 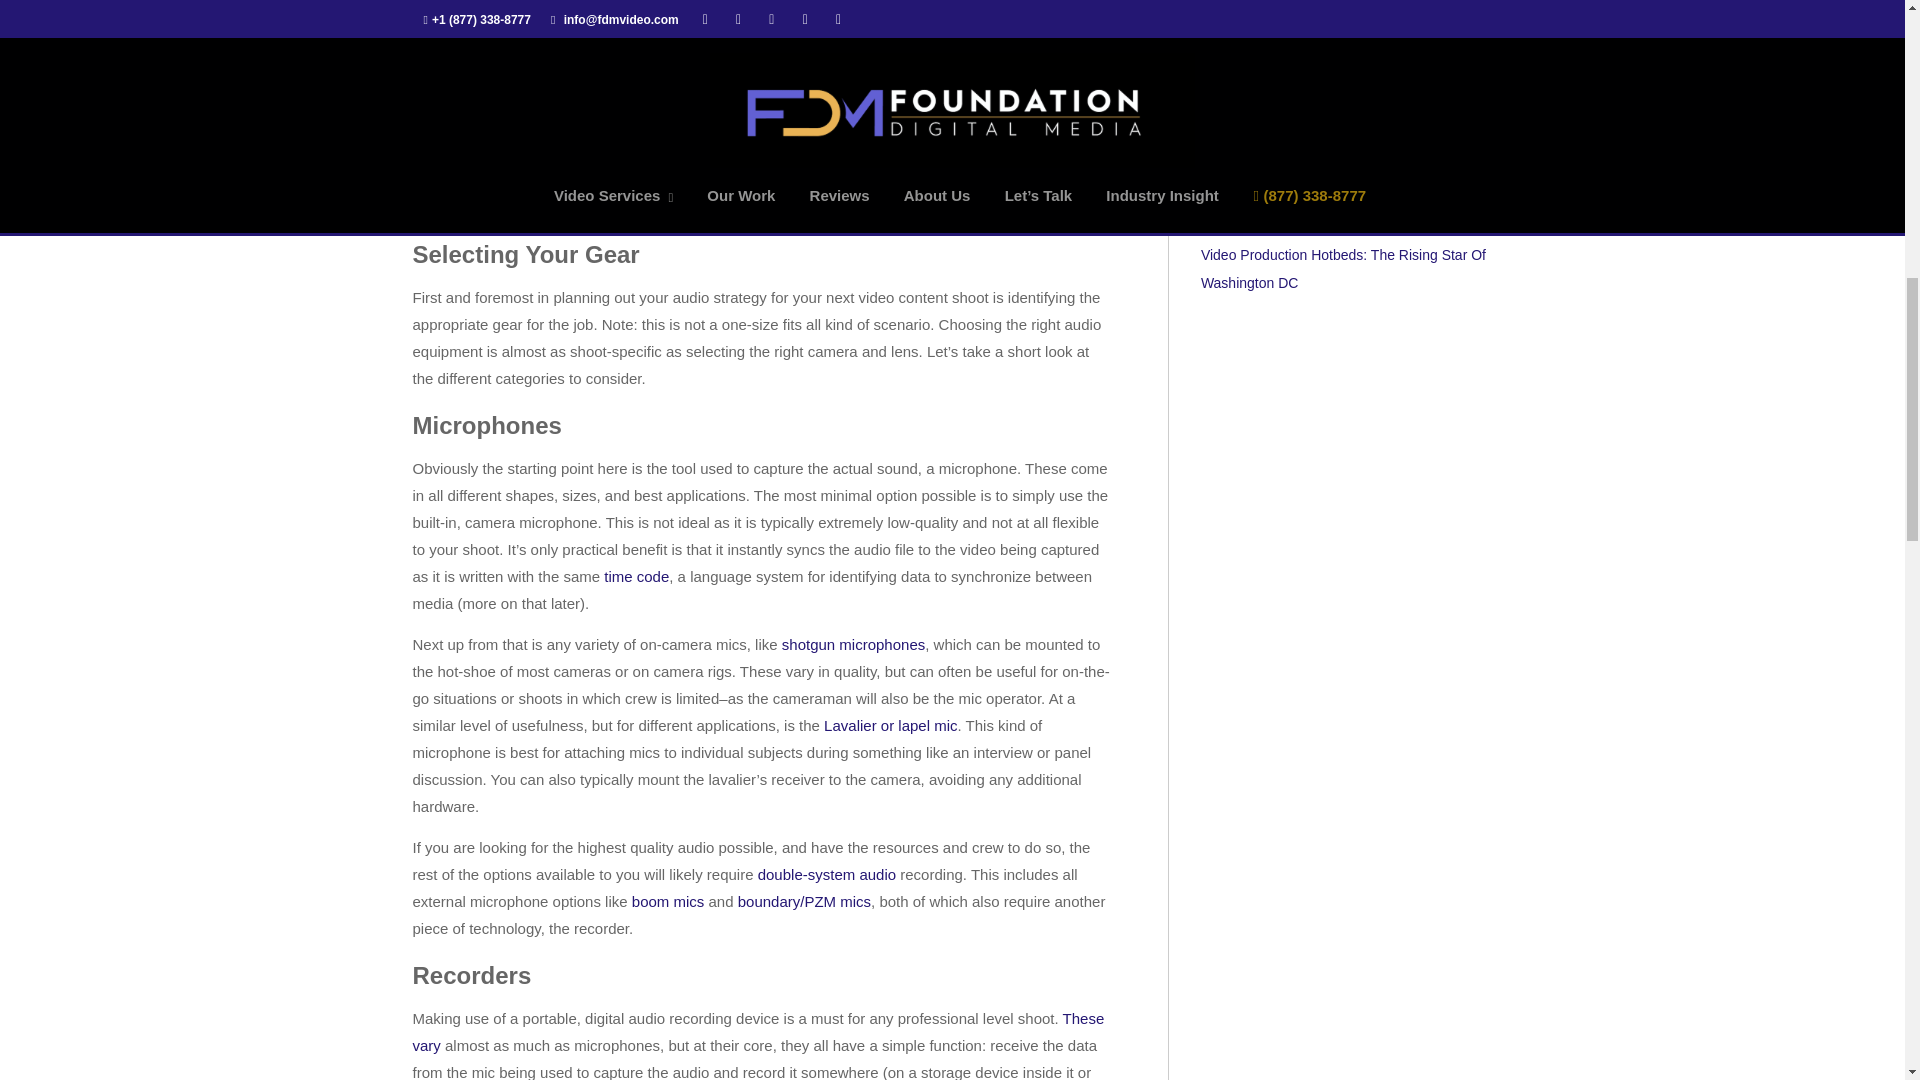 What do you see at coordinates (853, 644) in the screenshot?
I see `shotgun microphones` at bounding box center [853, 644].